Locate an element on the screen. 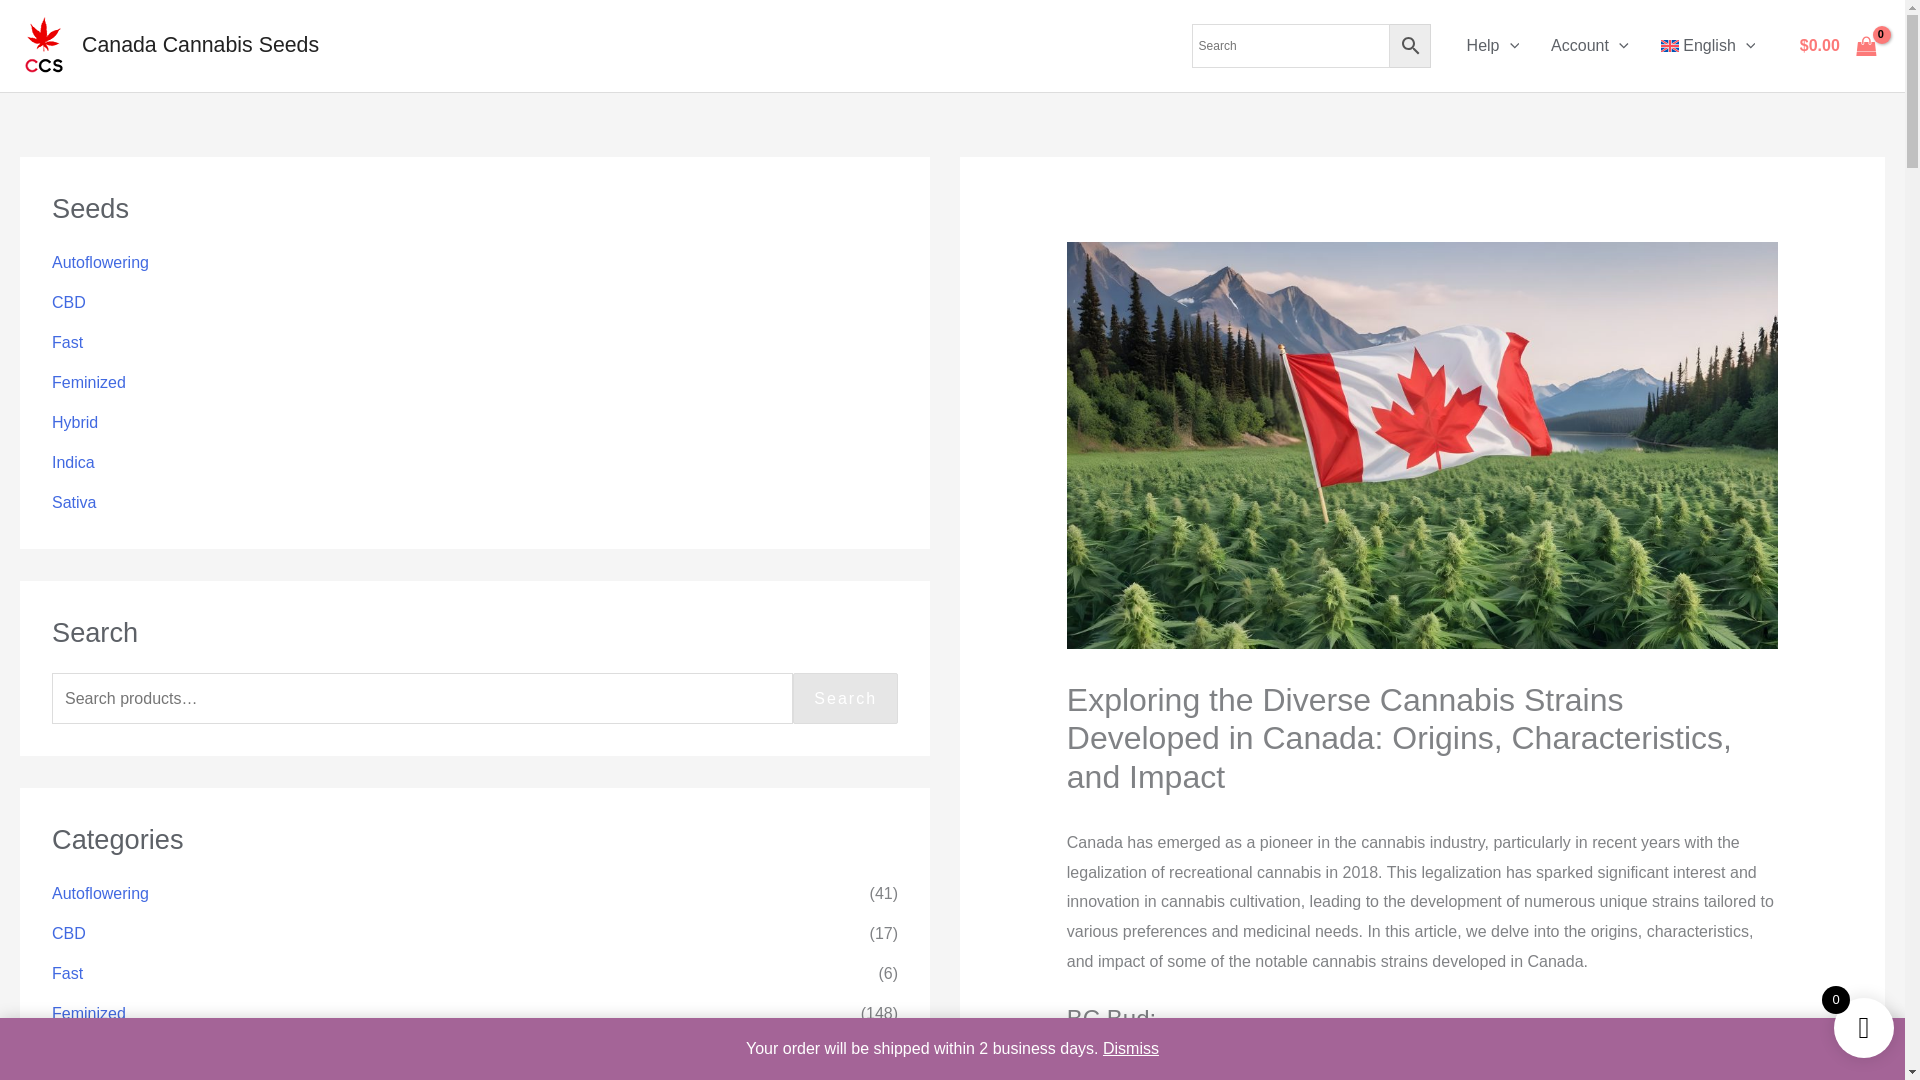 The image size is (1920, 1080). Canada Cannabis Seeds is located at coordinates (200, 45).